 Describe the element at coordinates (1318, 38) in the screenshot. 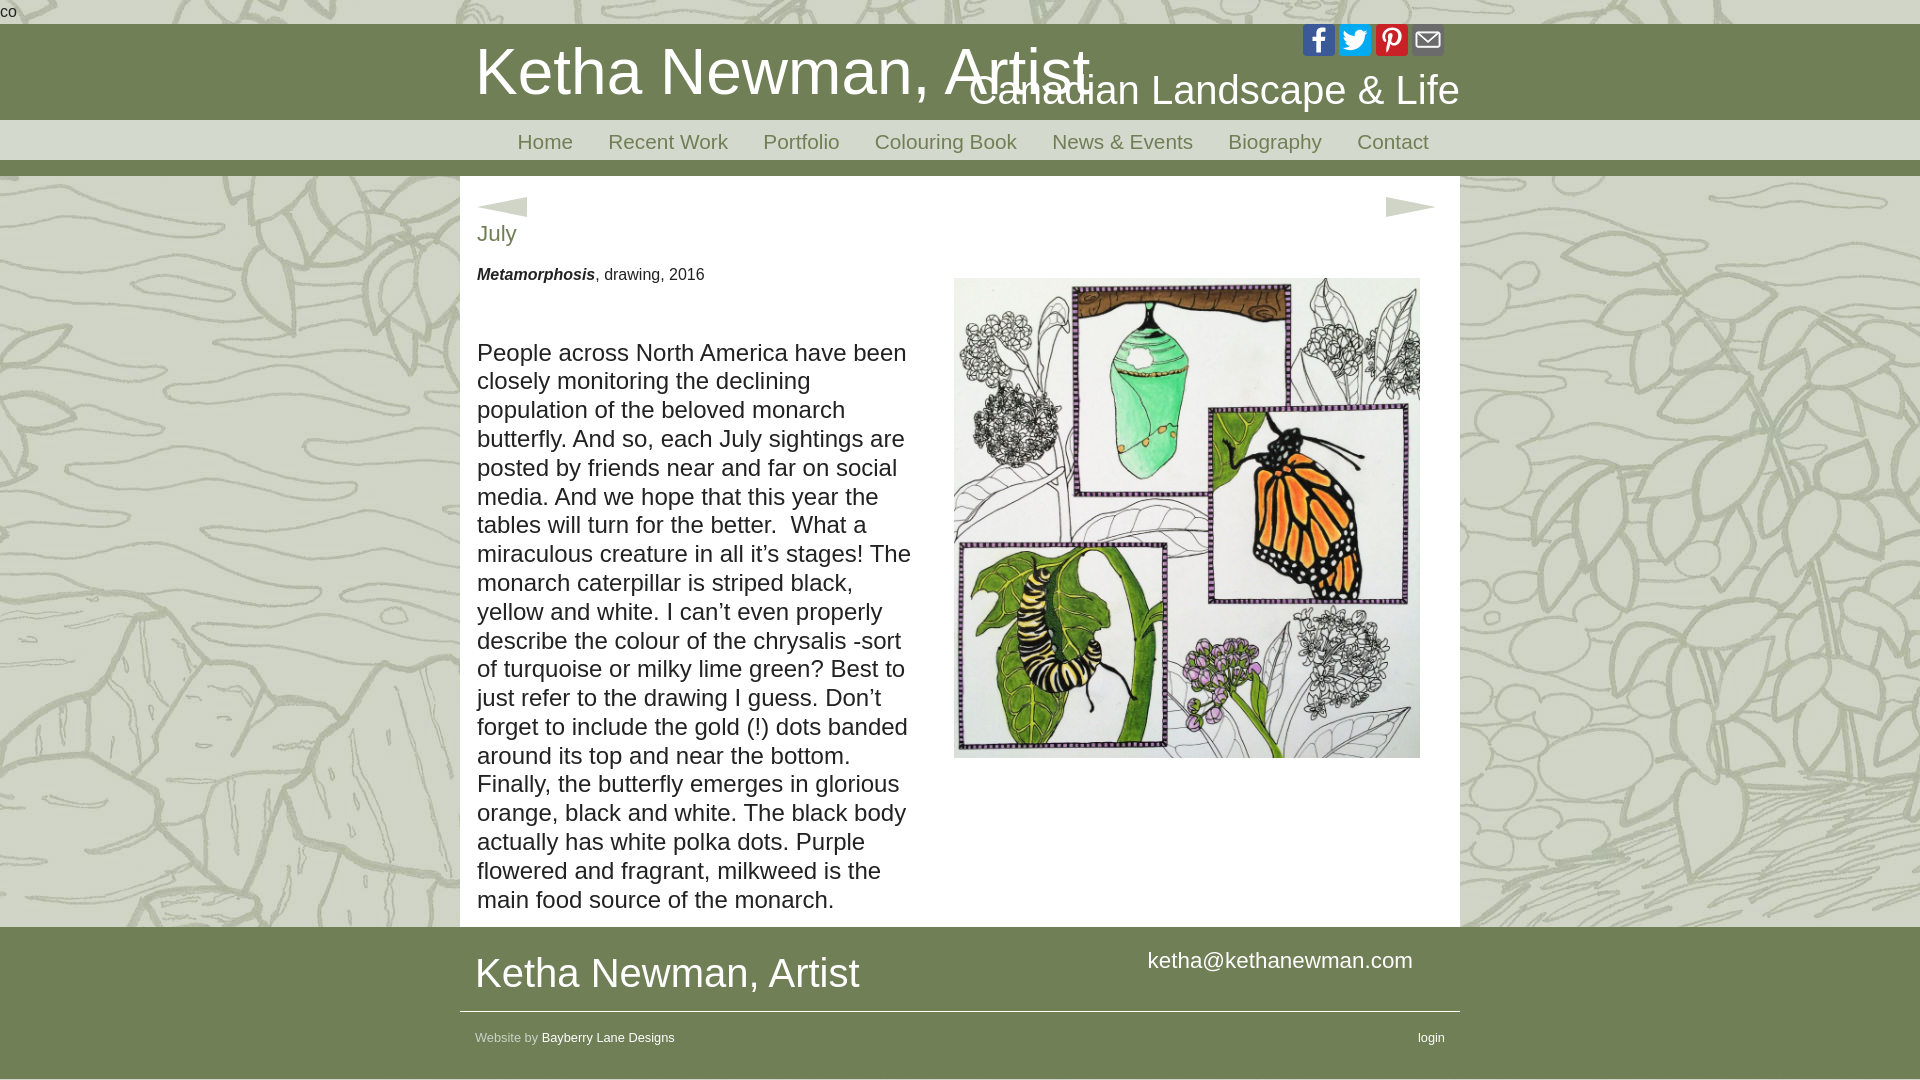

I see `Share on Facebook` at that location.